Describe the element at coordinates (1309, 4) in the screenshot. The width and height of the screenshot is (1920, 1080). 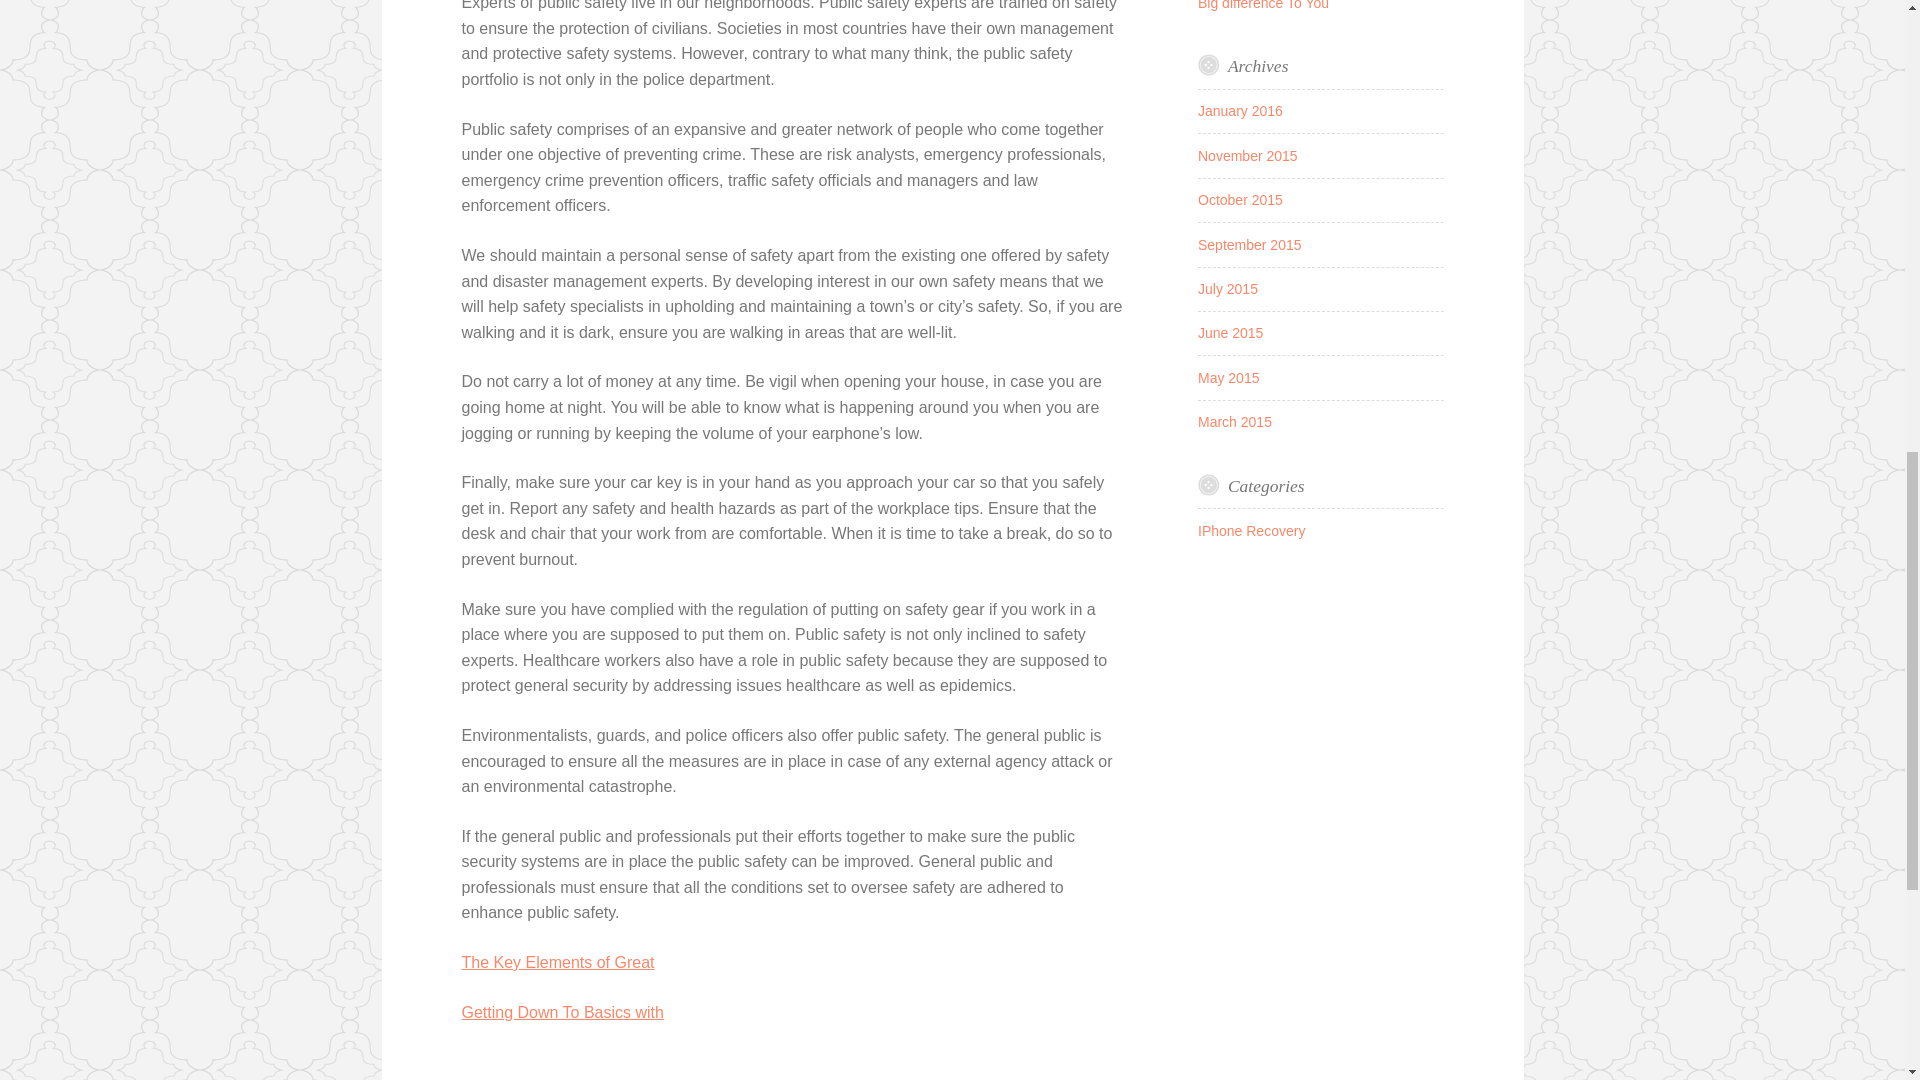
I see `The Iphone And How It Can Make A Big difference To You` at that location.